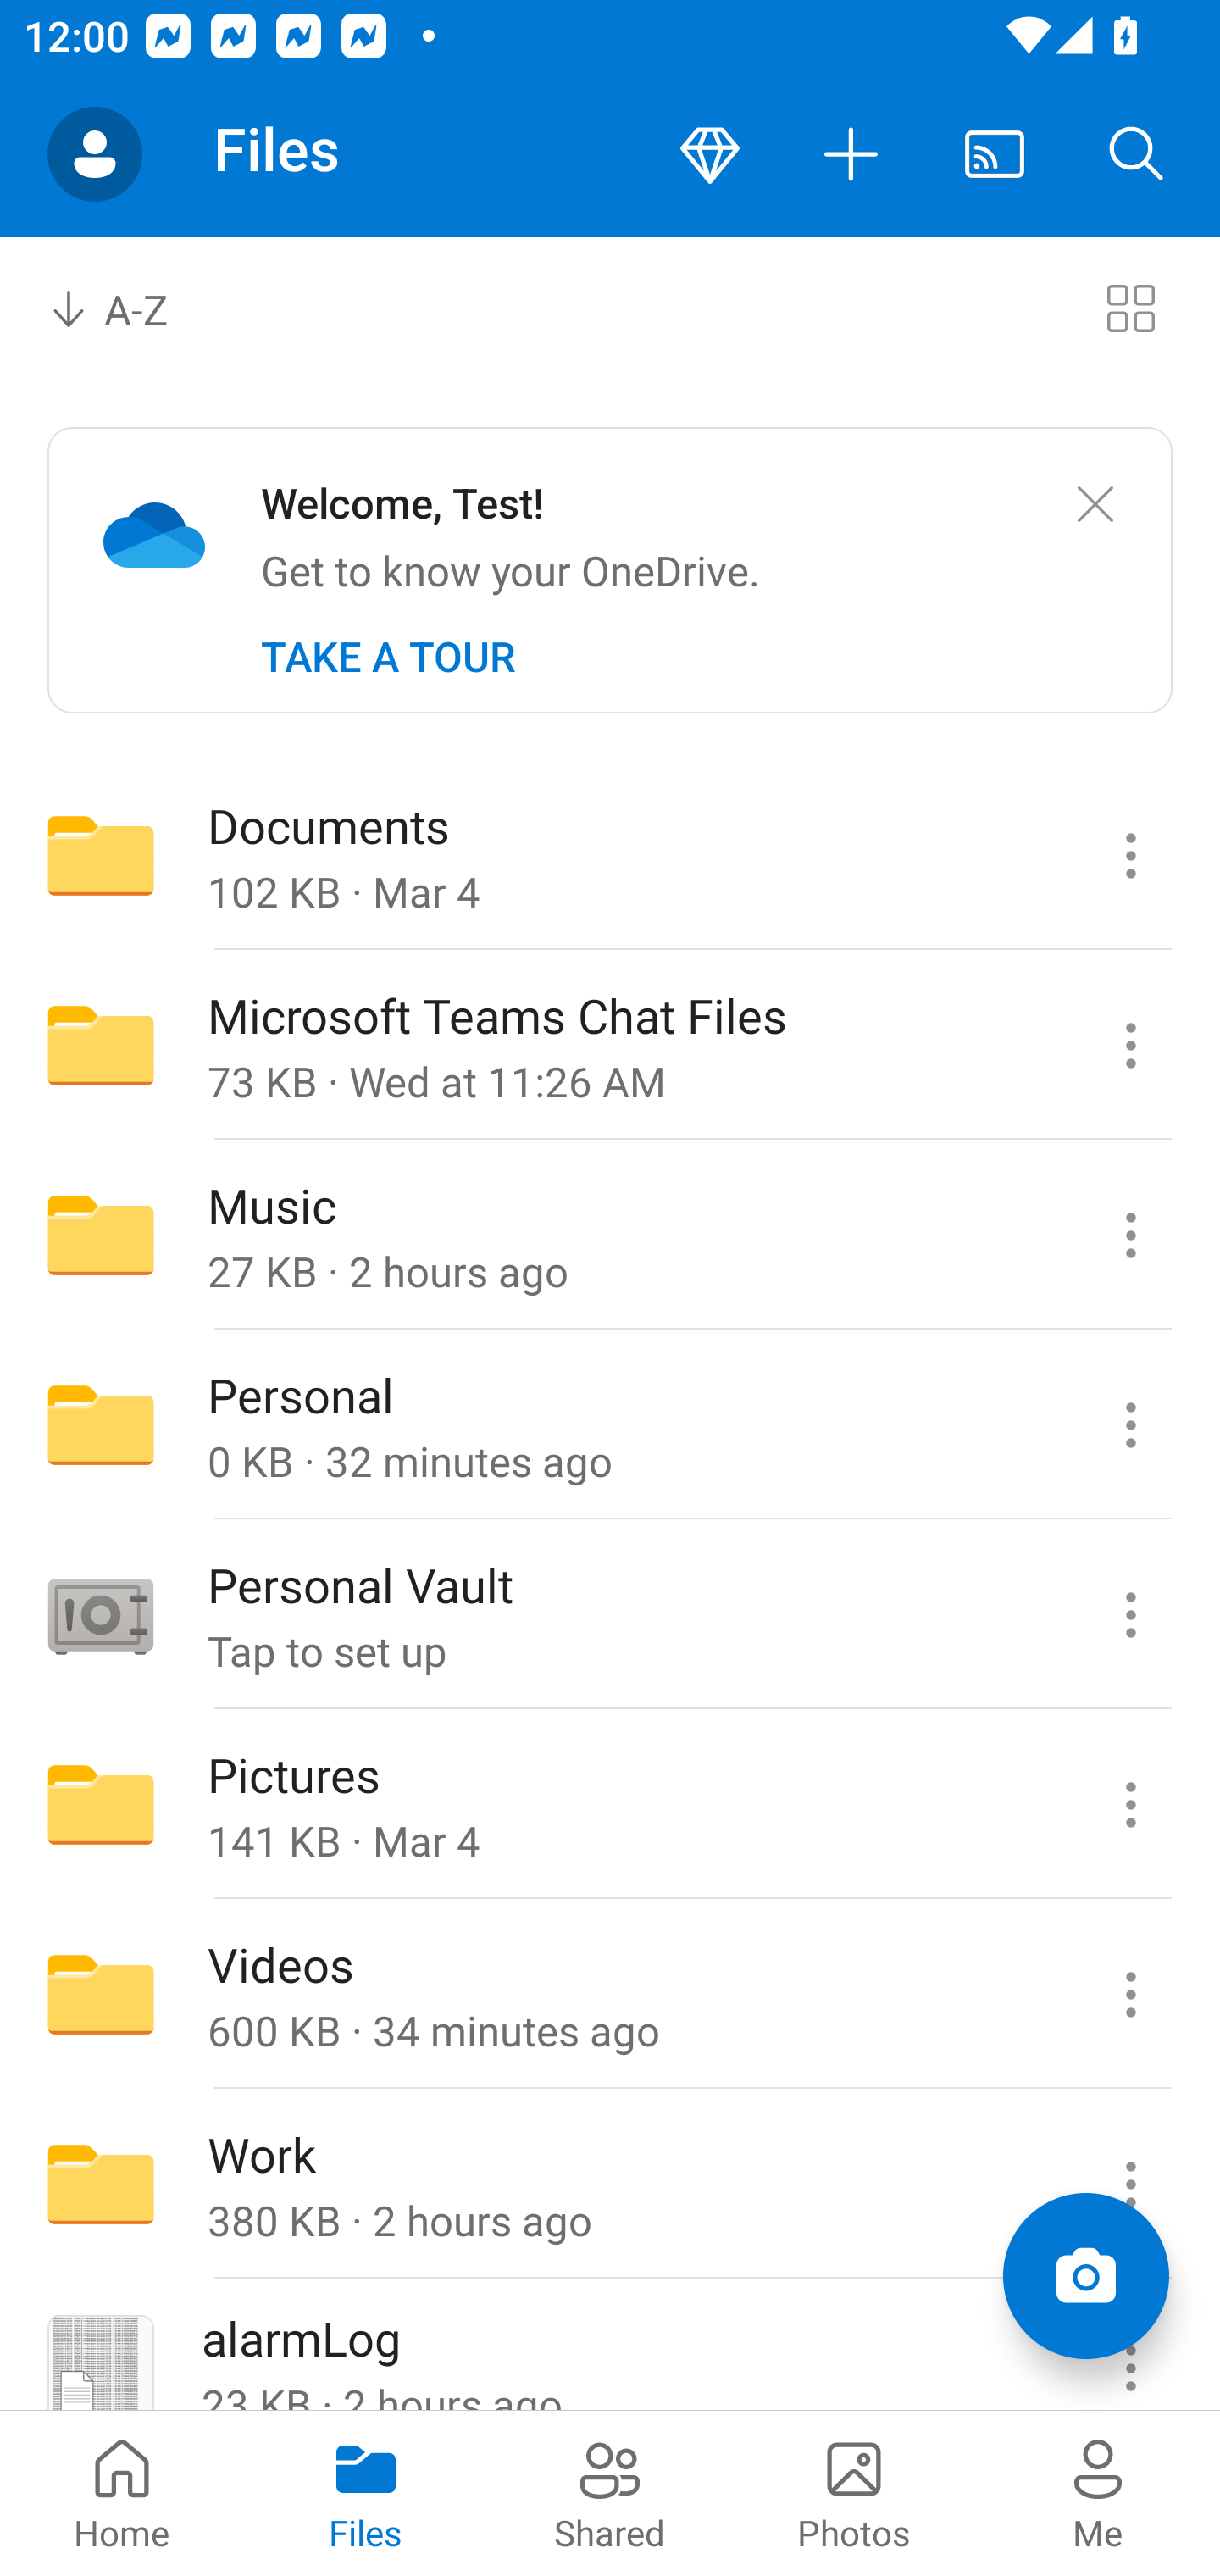  I want to click on Close, so click(1095, 505).